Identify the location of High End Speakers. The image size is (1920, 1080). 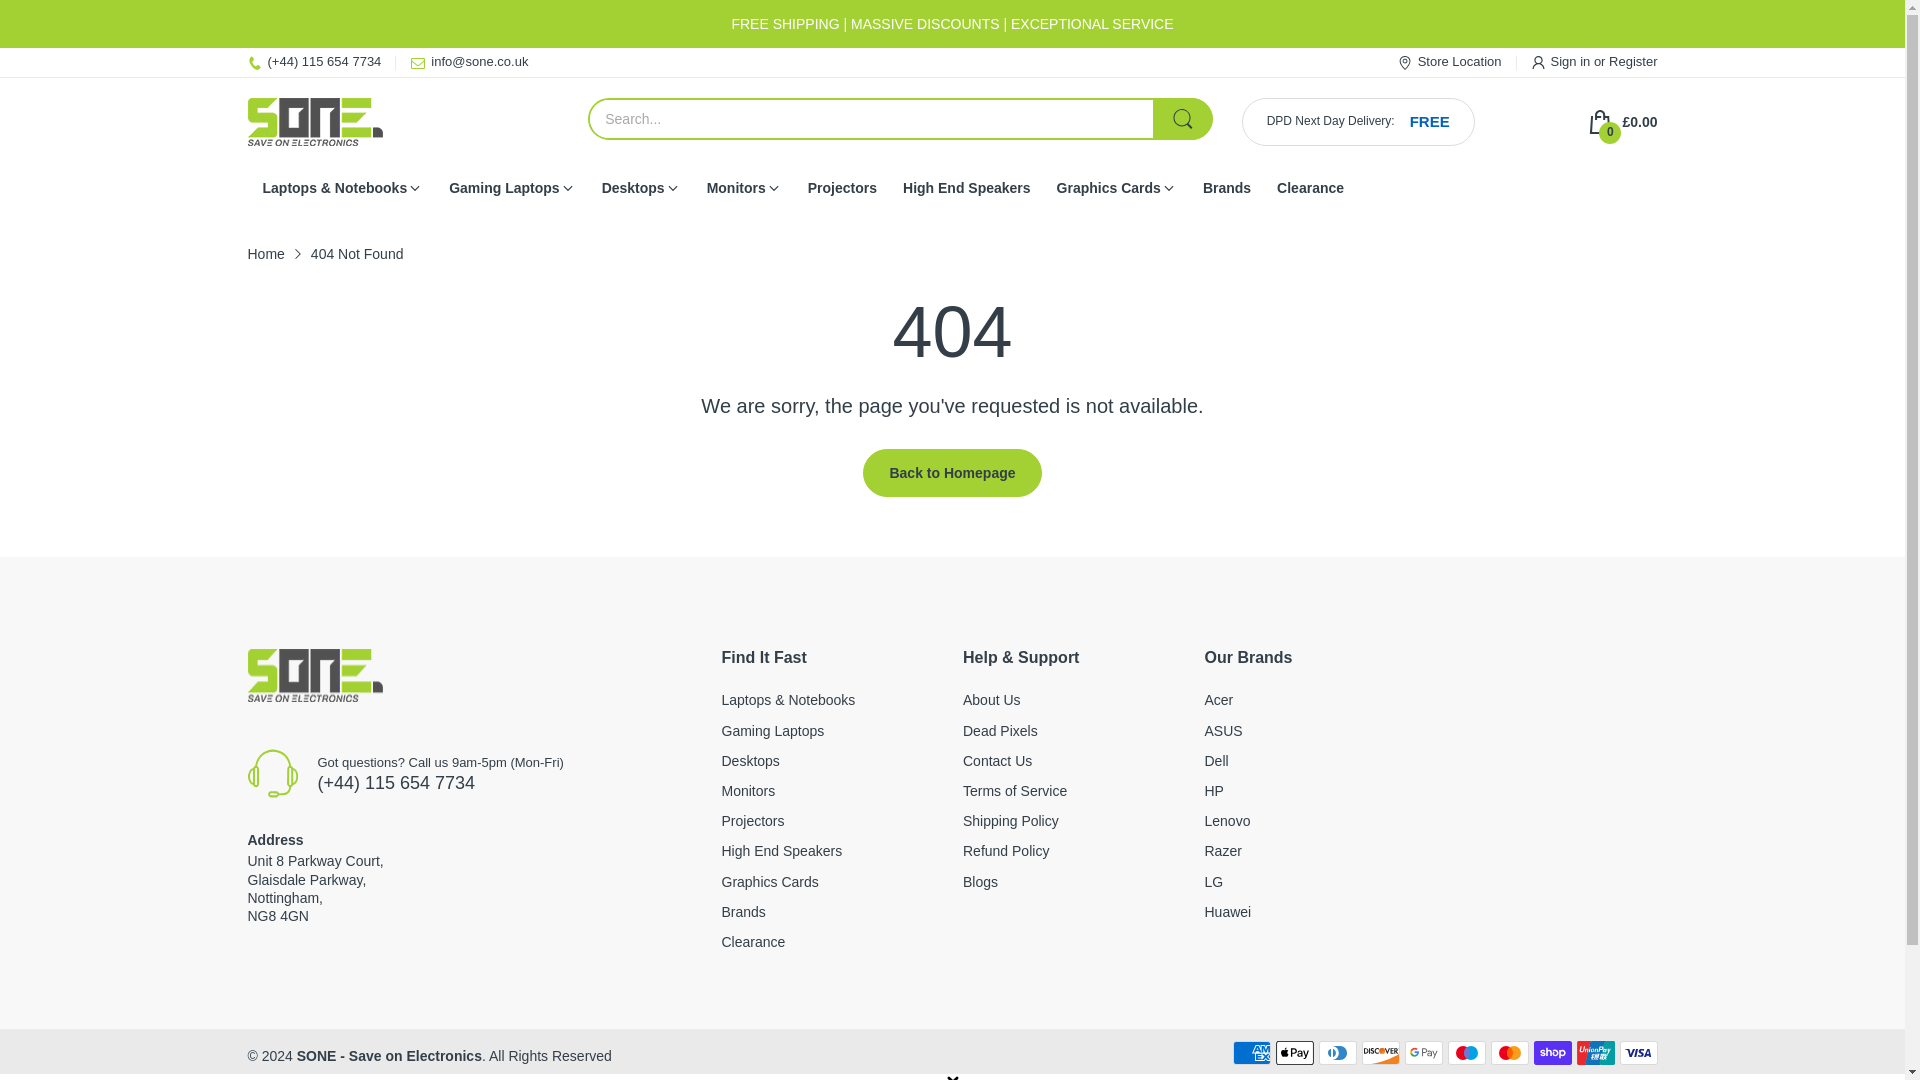
(782, 850).